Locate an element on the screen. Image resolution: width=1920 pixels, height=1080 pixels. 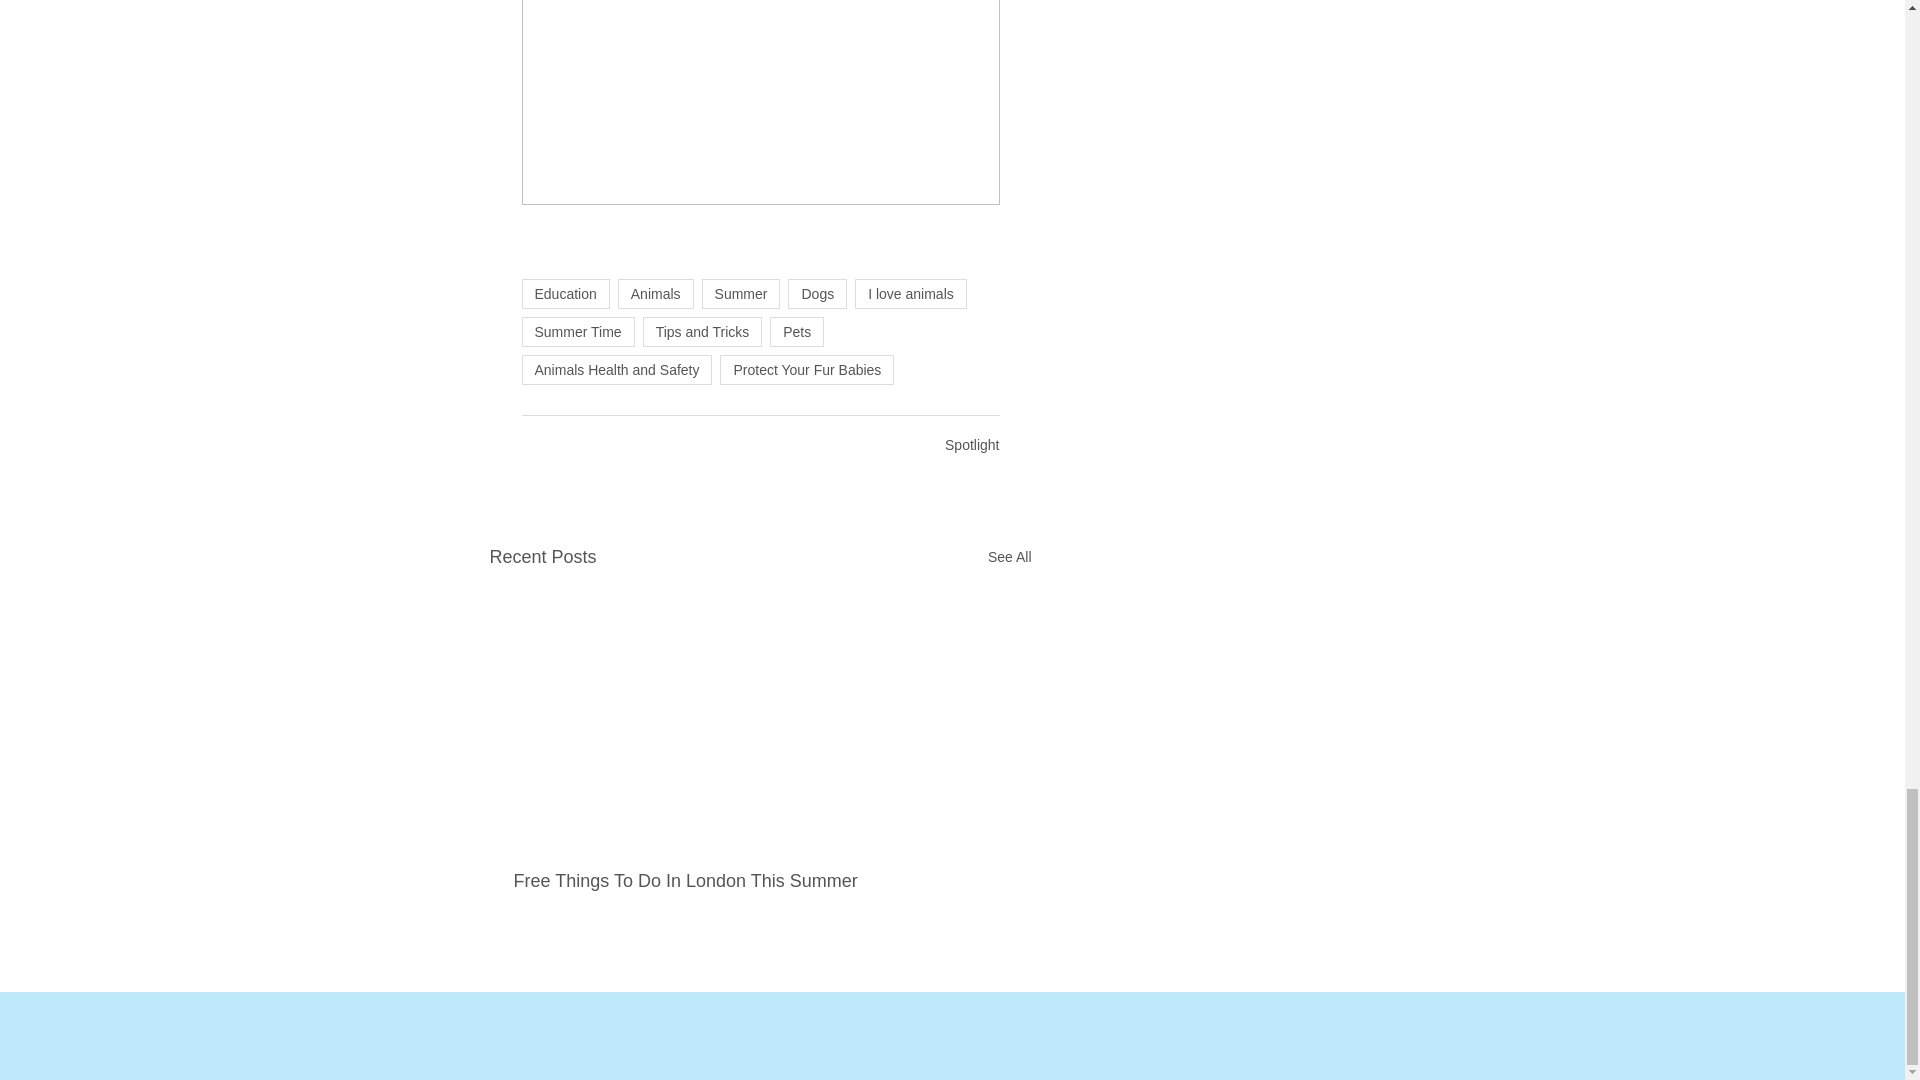
See All is located at coordinates (1010, 558).